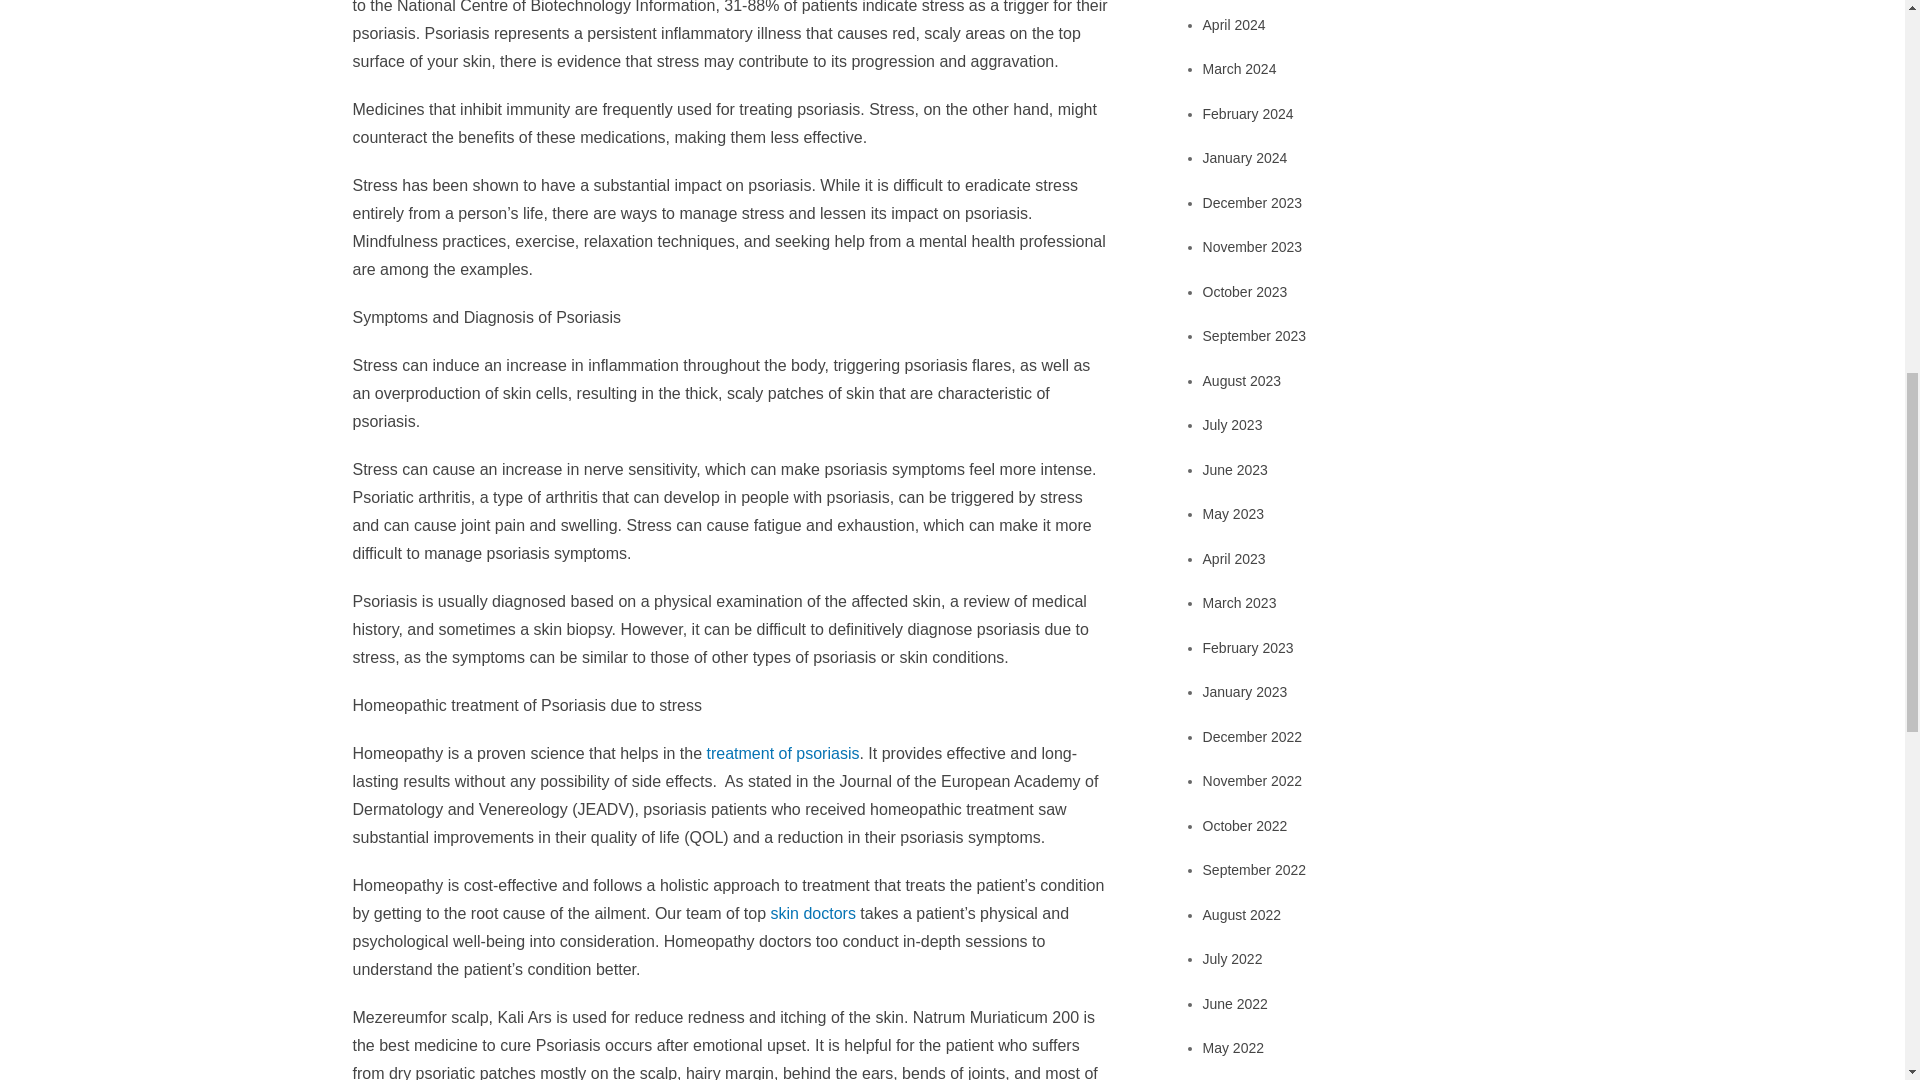 The image size is (1920, 1080). Describe the element at coordinates (814, 914) in the screenshot. I see `skin doctors` at that location.